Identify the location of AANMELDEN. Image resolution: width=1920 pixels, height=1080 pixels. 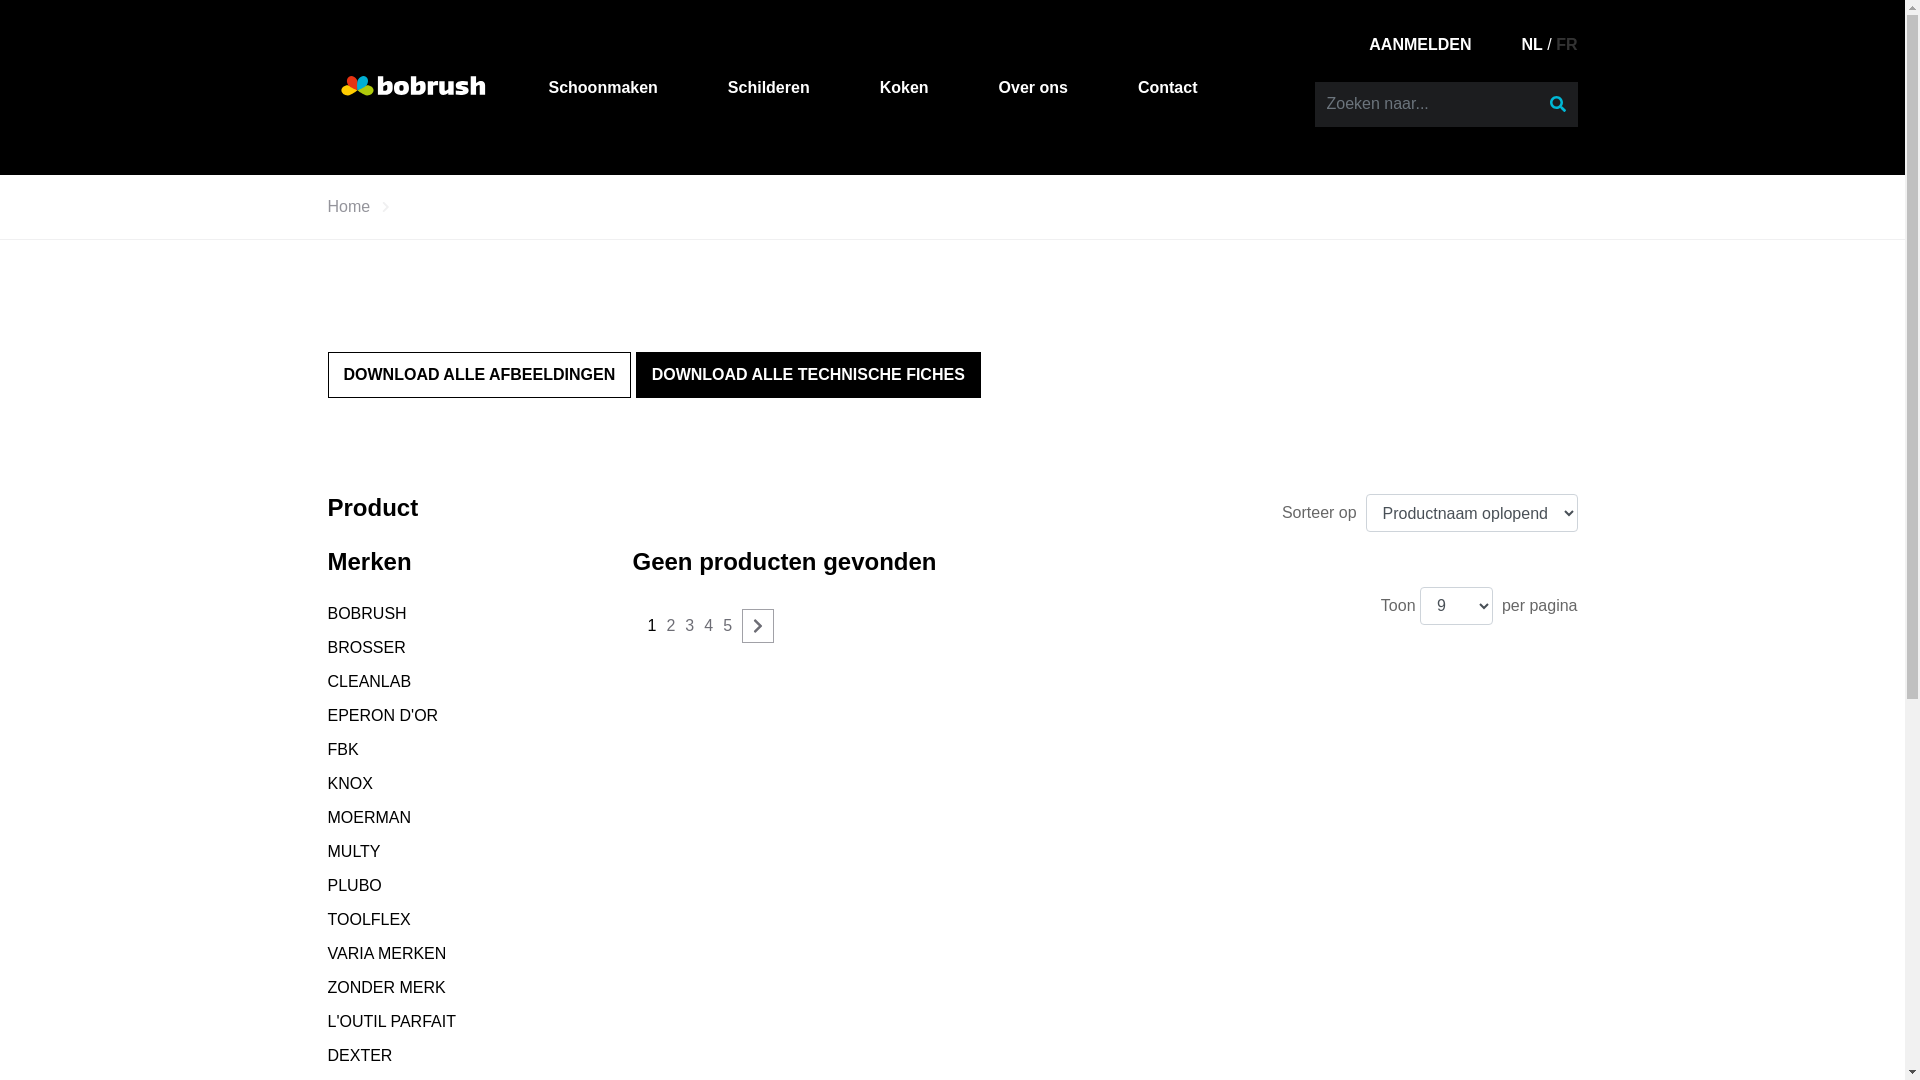
(1420, 44).